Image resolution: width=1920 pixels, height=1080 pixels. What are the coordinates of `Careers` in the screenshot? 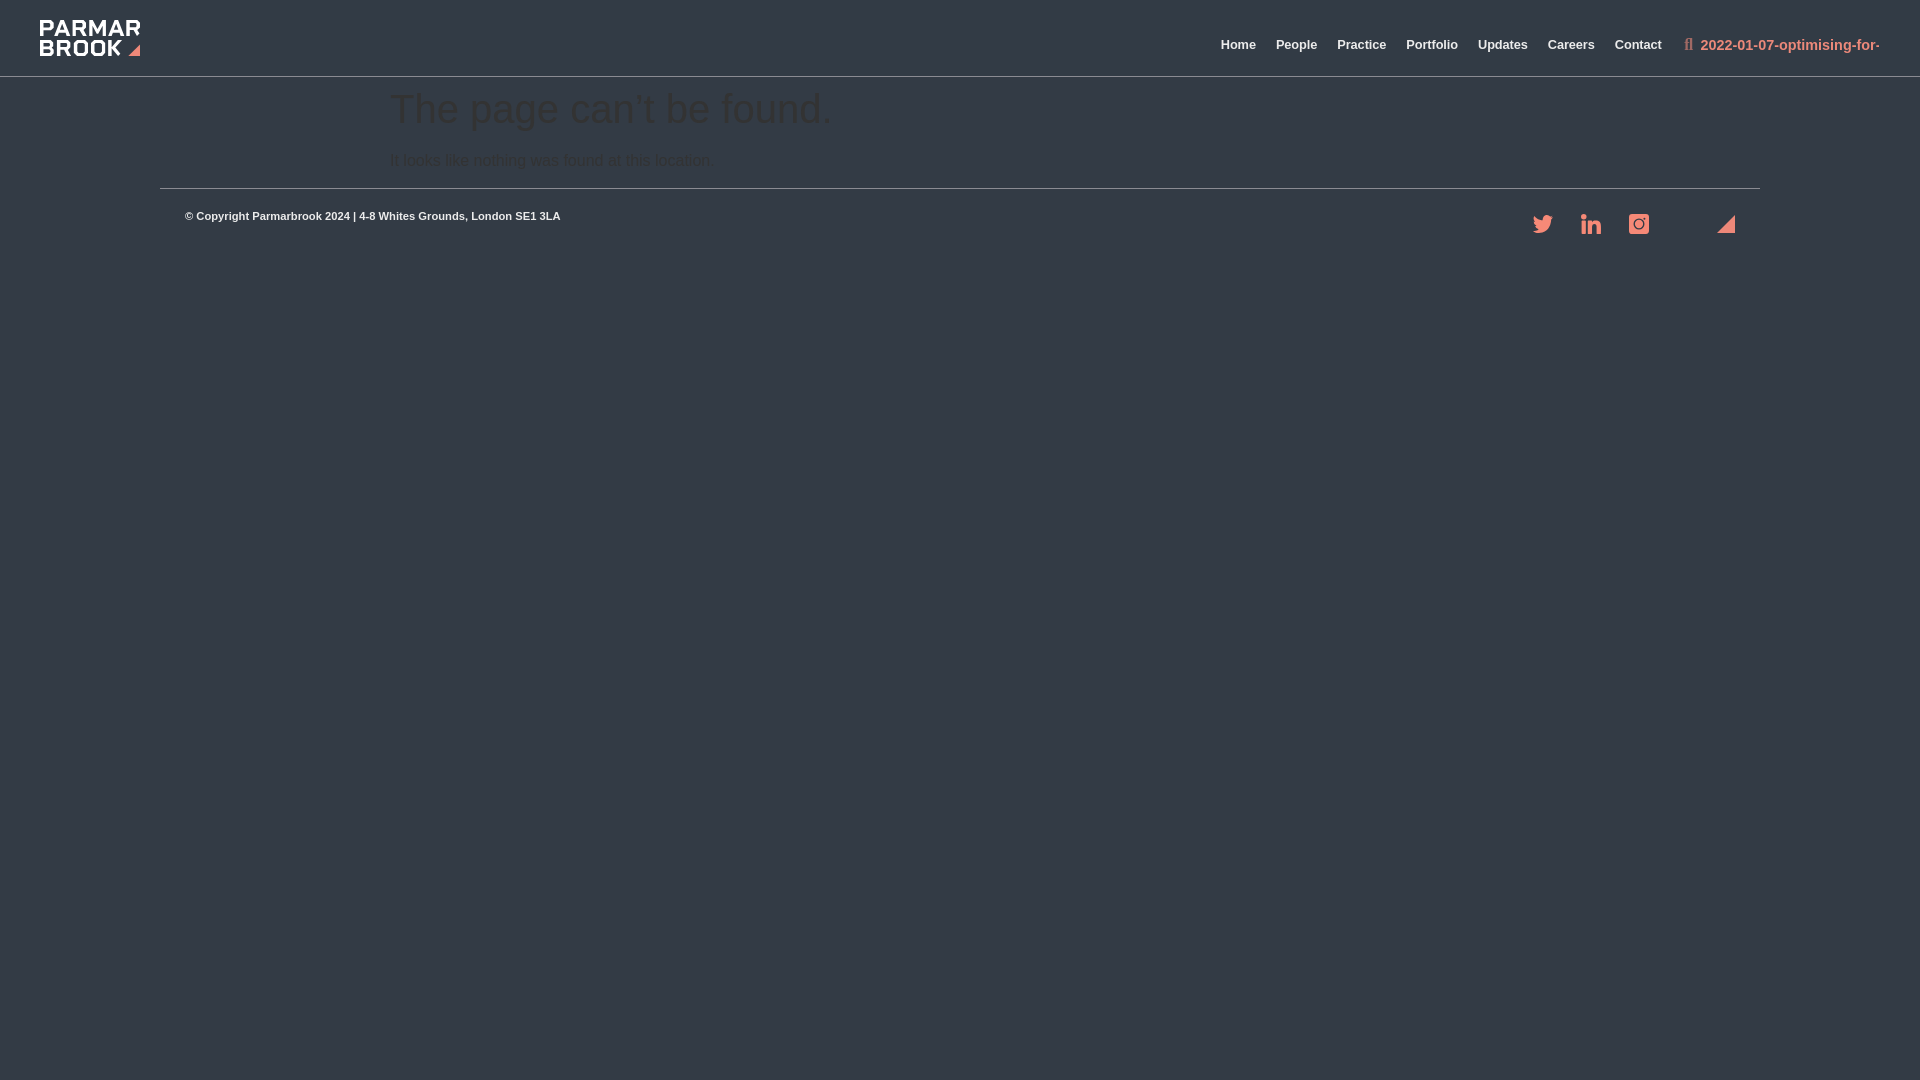 It's located at (1571, 44).